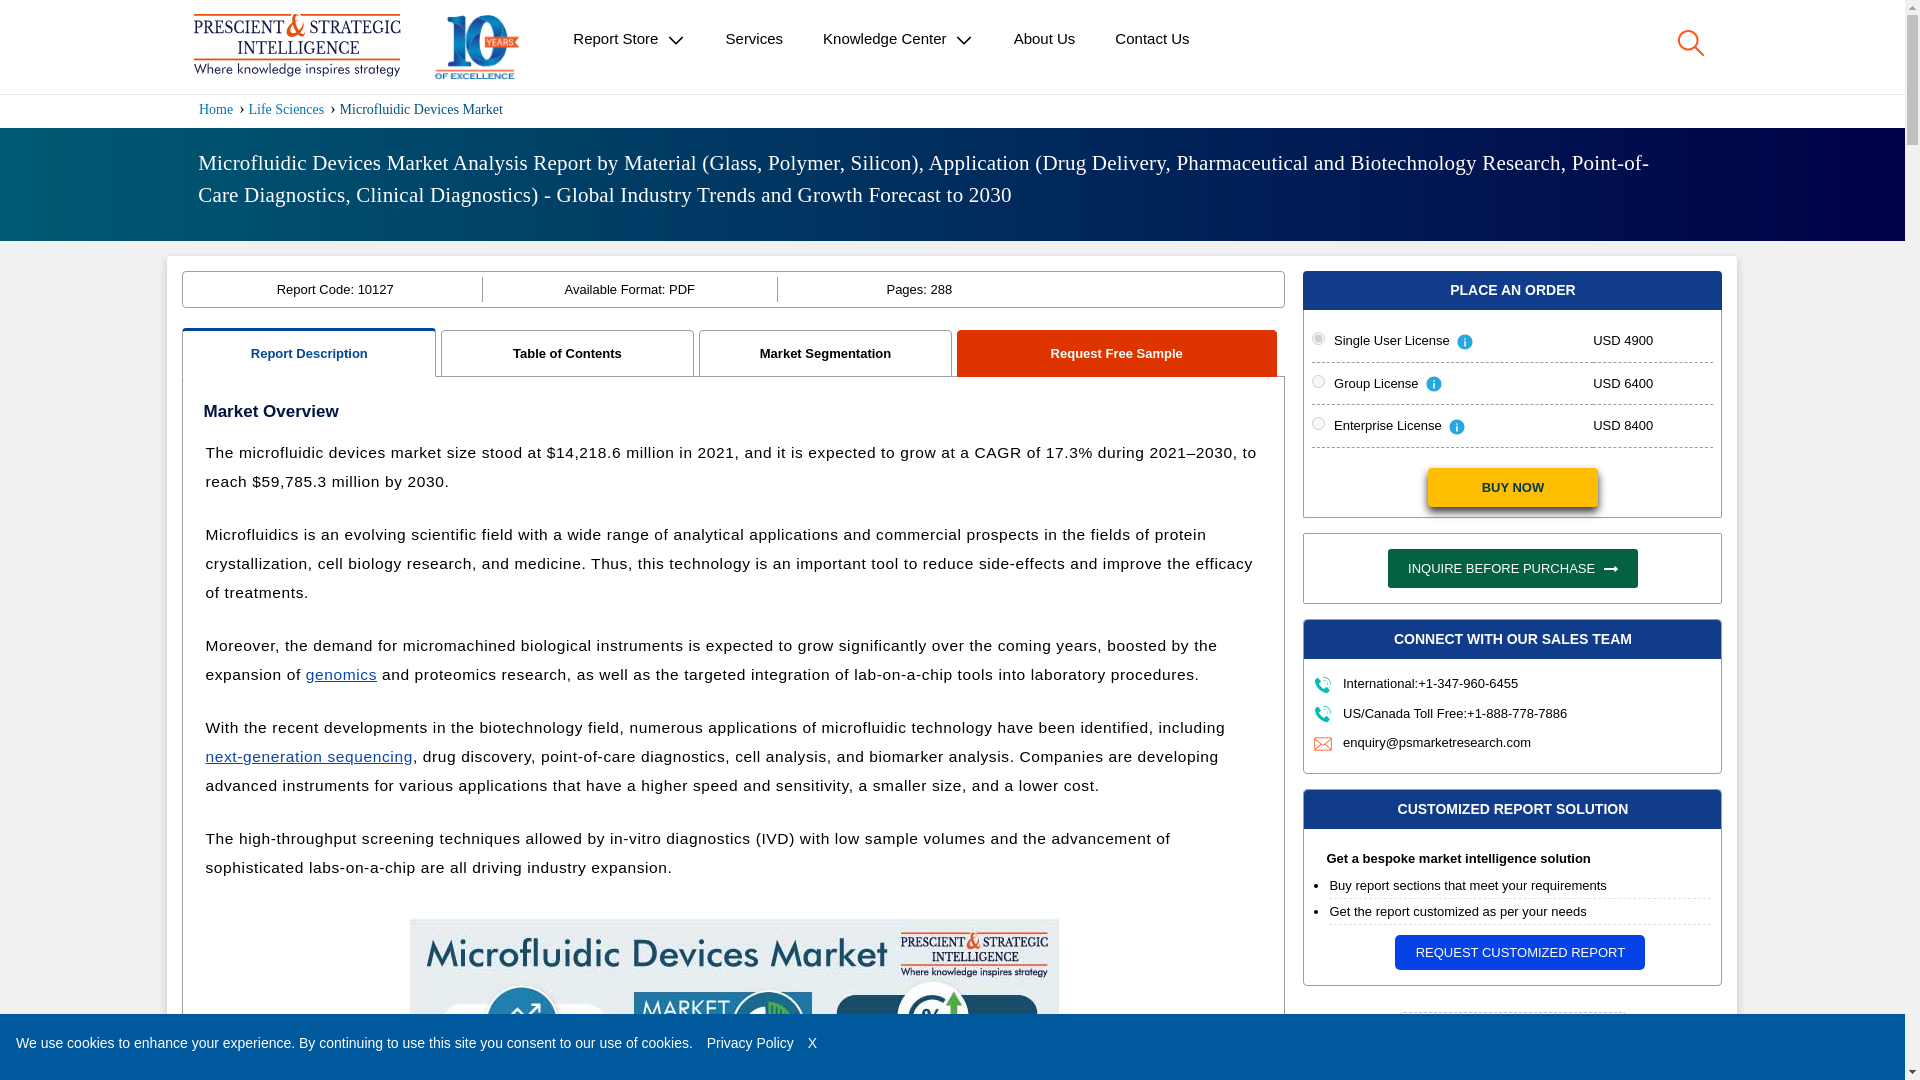  What do you see at coordinates (1045, 38) in the screenshot?
I see `About Us` at bounding box center [1045, 38].